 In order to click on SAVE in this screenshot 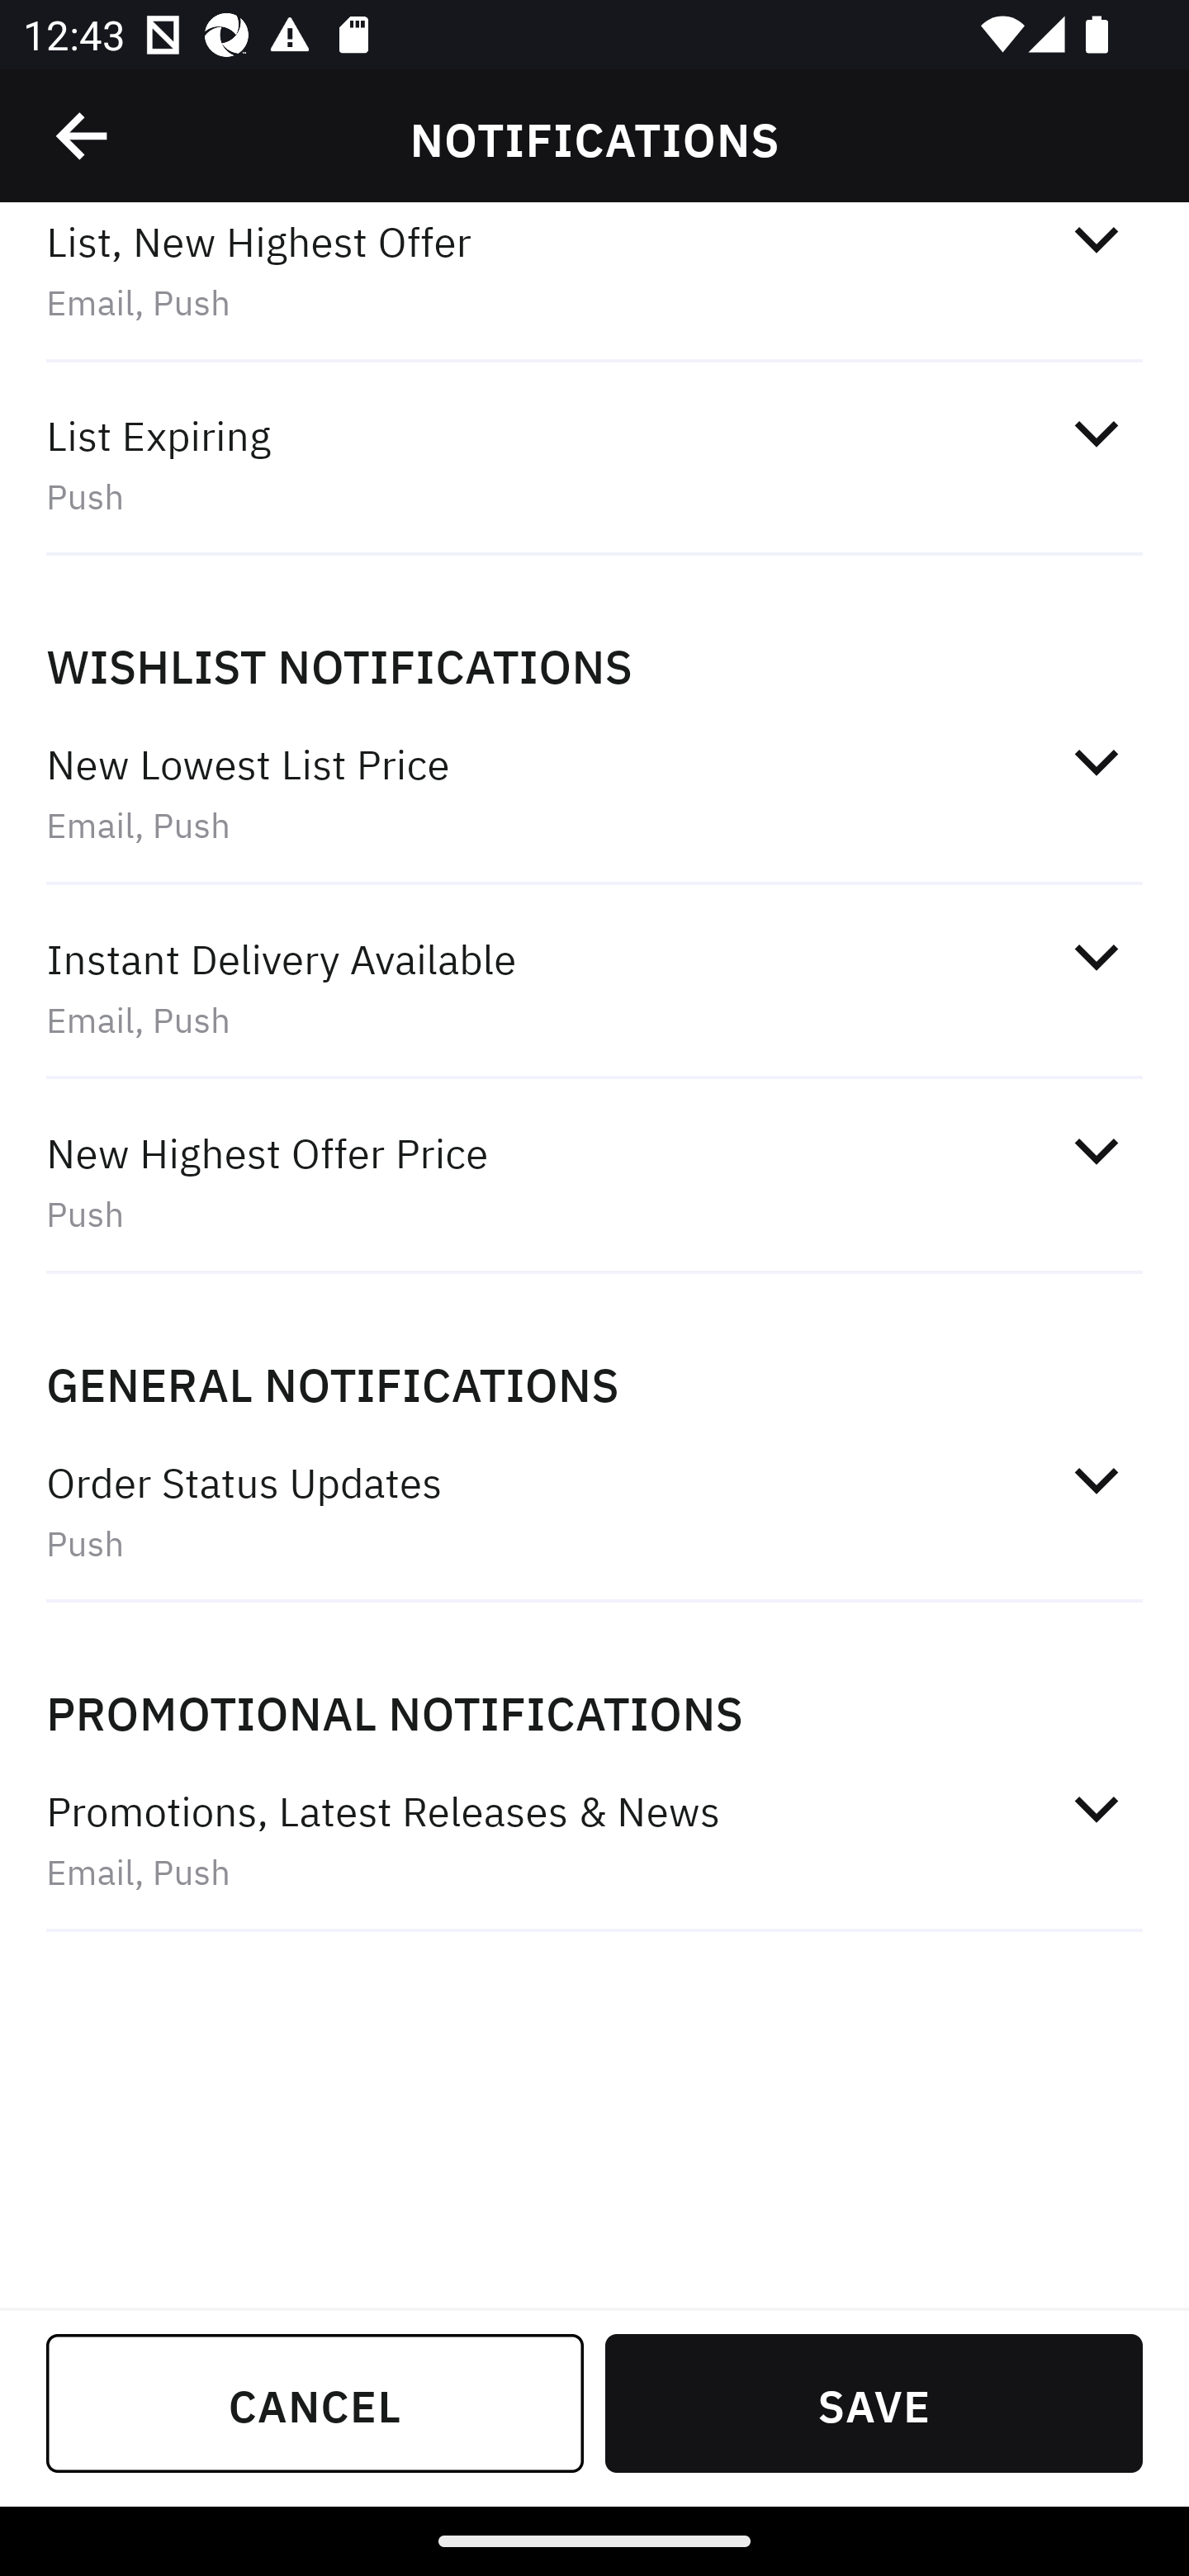, I will do `click(874, 2403)`.